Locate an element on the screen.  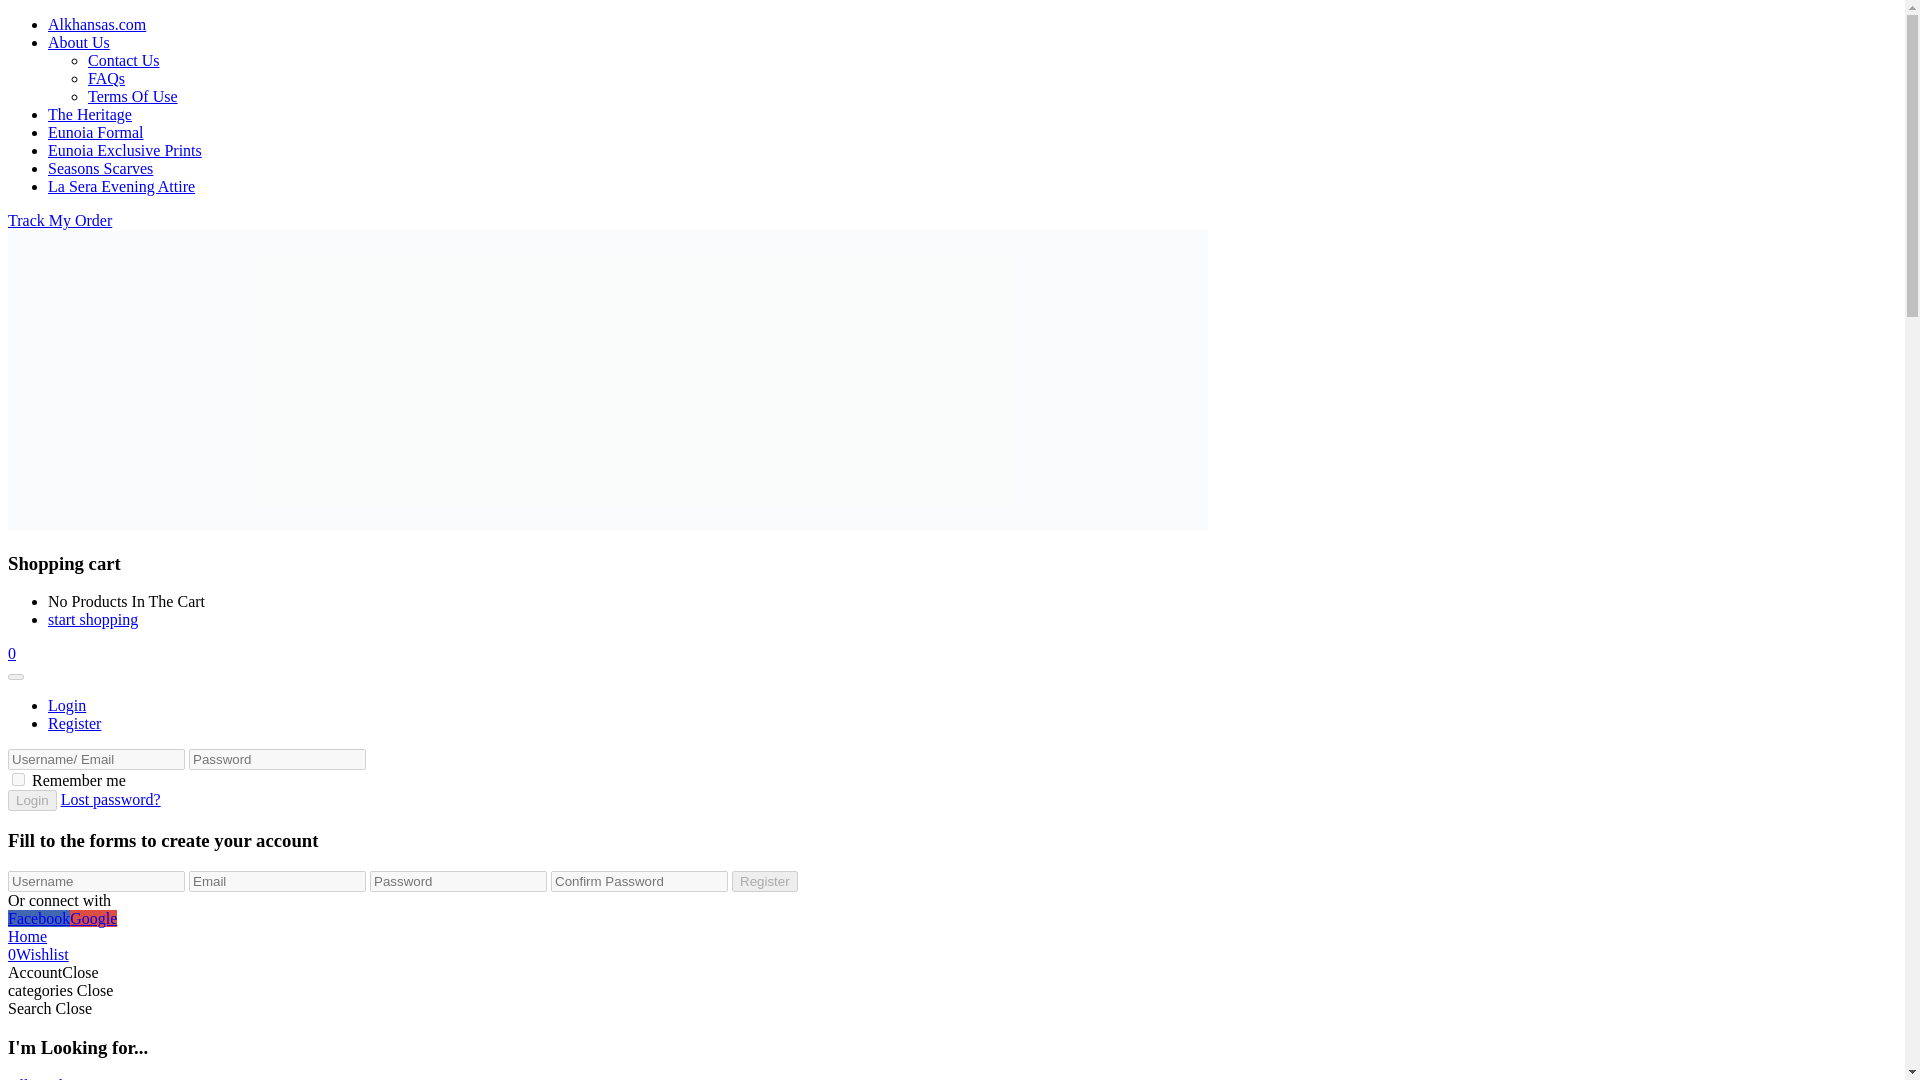
Home is located at coordinates (26, 936).